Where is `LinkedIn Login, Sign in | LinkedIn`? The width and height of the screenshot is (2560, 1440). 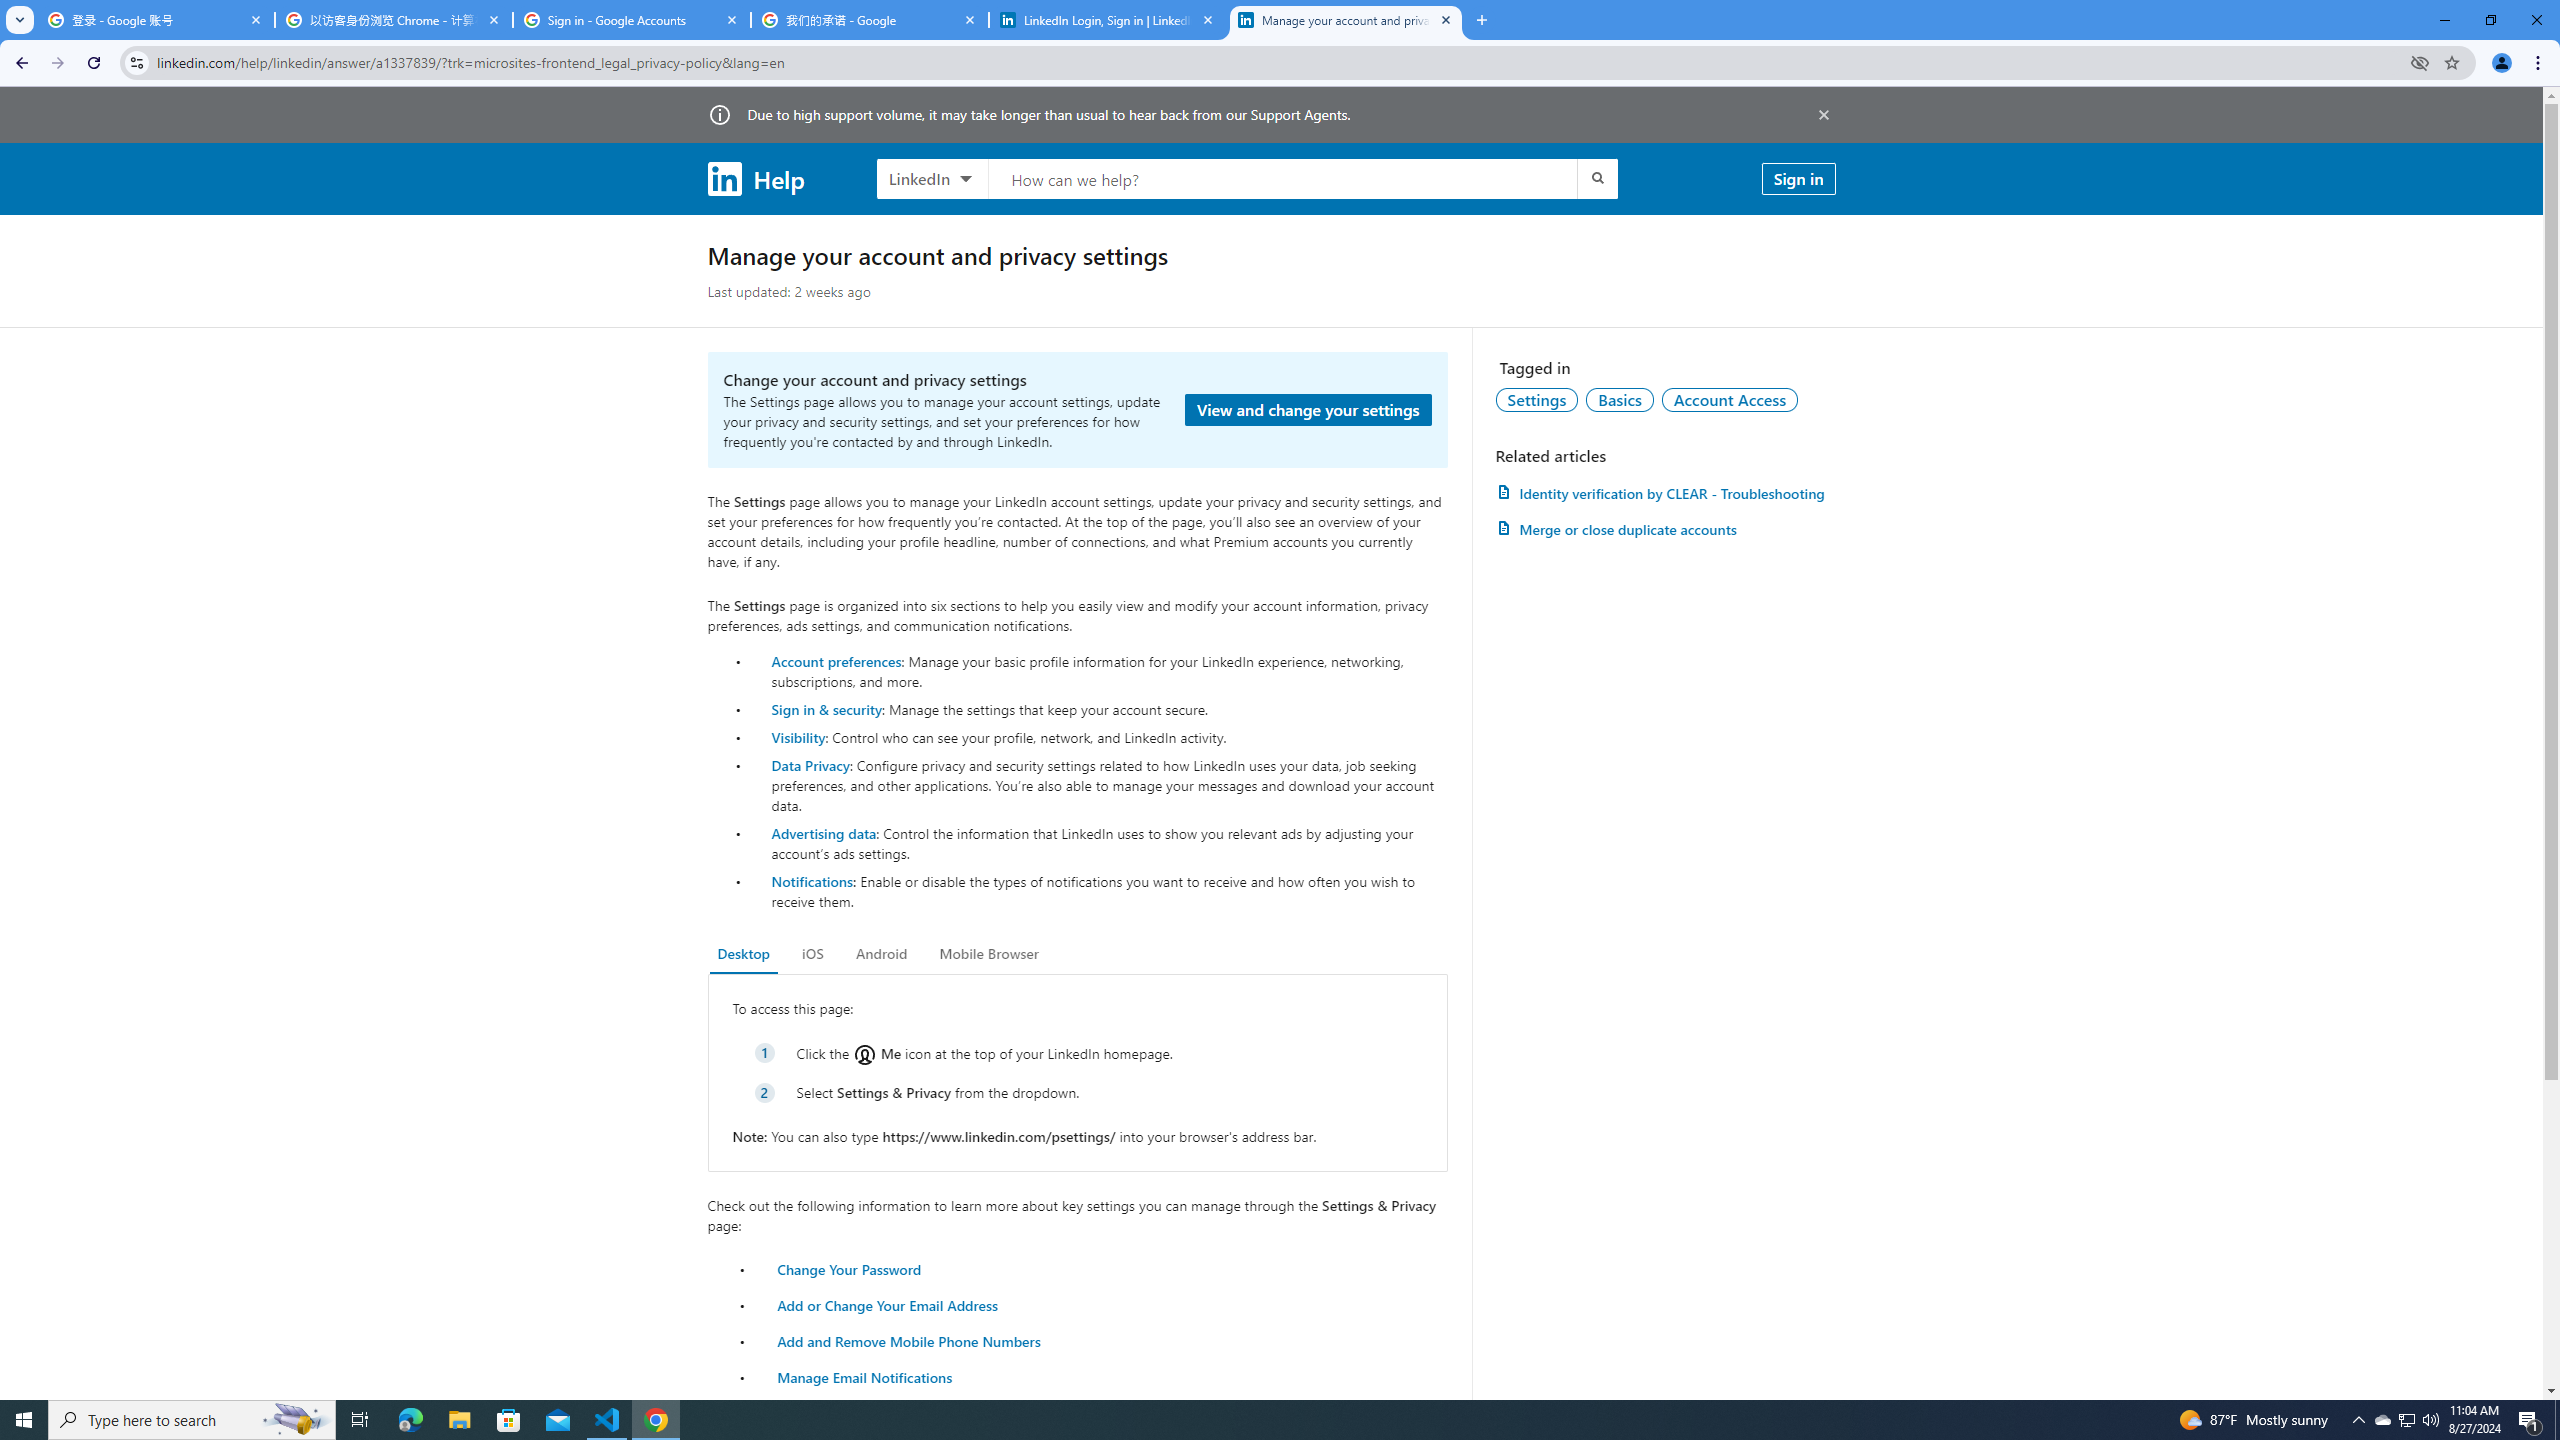
LinkedIn Login, Sign in | LinkedIn is located at coordinates (1108, 20).